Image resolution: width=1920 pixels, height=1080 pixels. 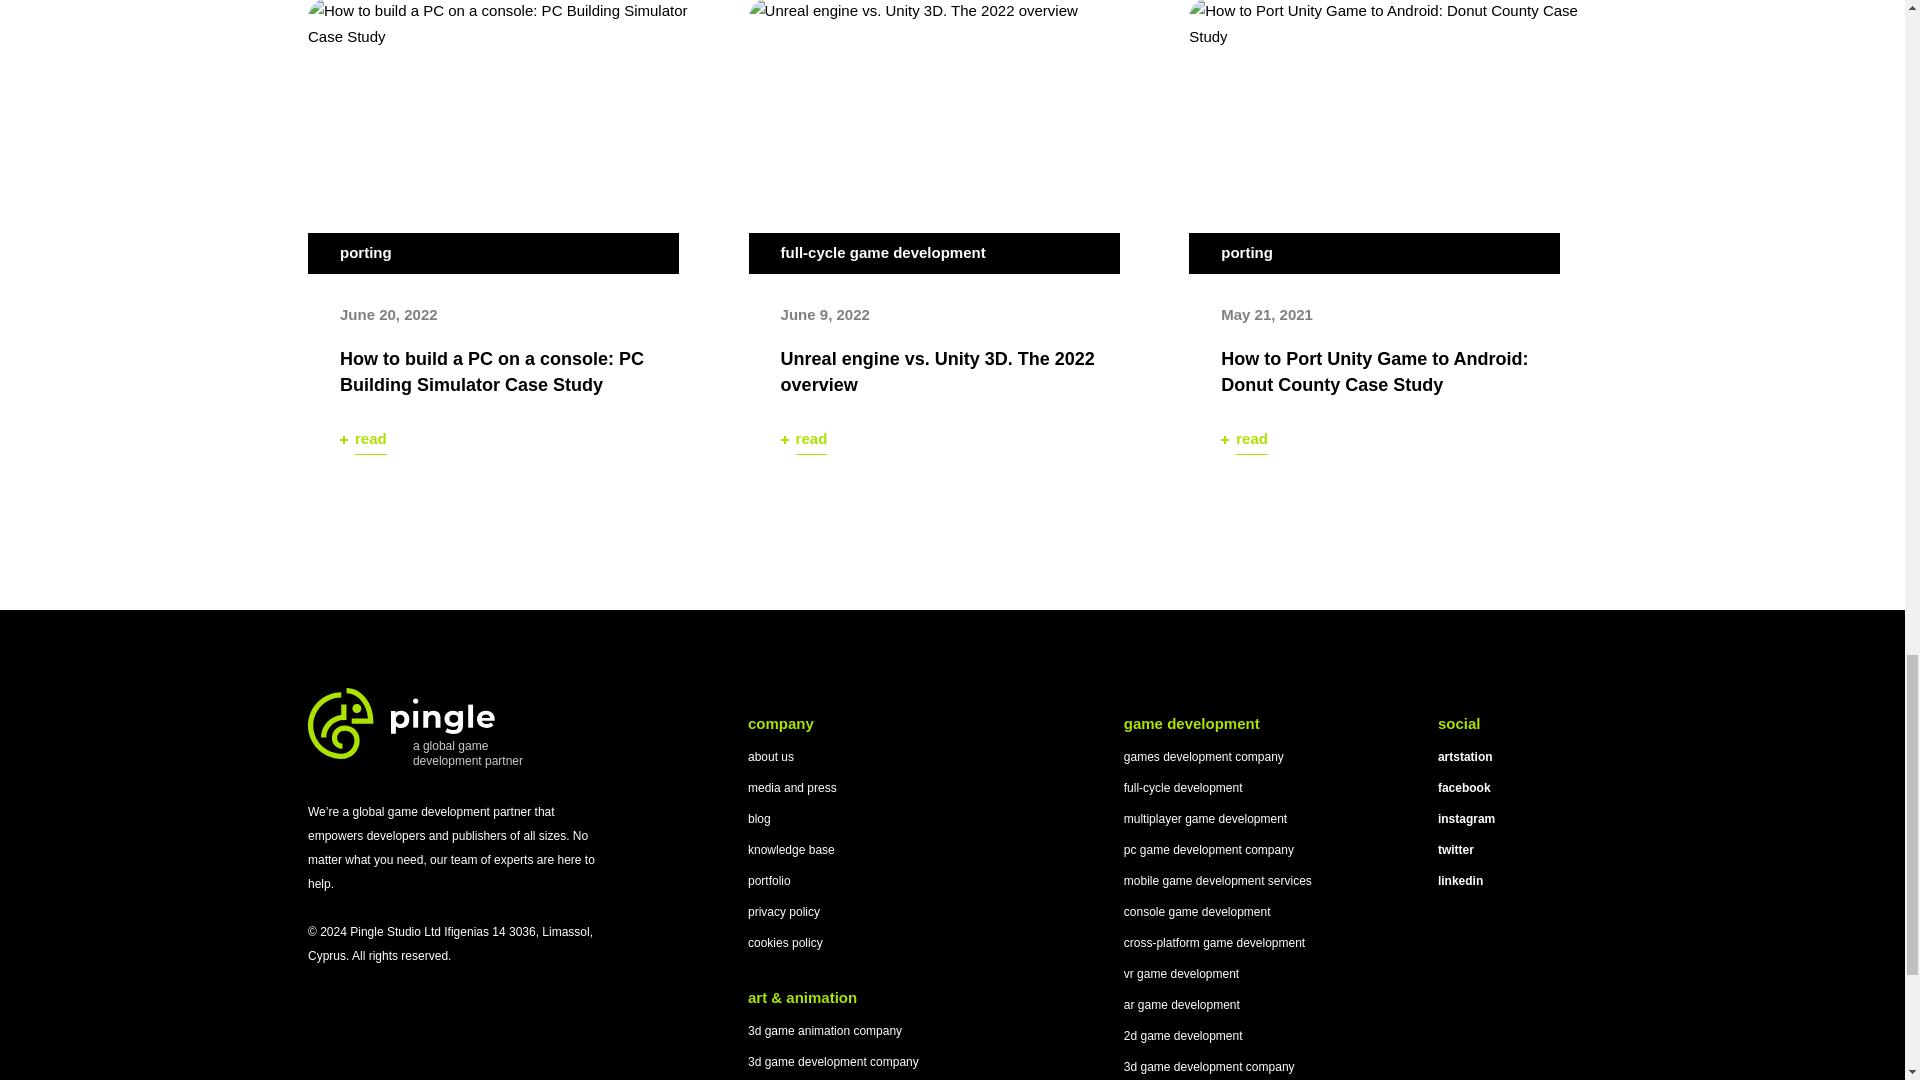 What do you see at coordinates (1392, 137) in the screenshot?
I see `How to Port Unity Game to Android: Donut County Case Study` at bounding box center [1392, 137].